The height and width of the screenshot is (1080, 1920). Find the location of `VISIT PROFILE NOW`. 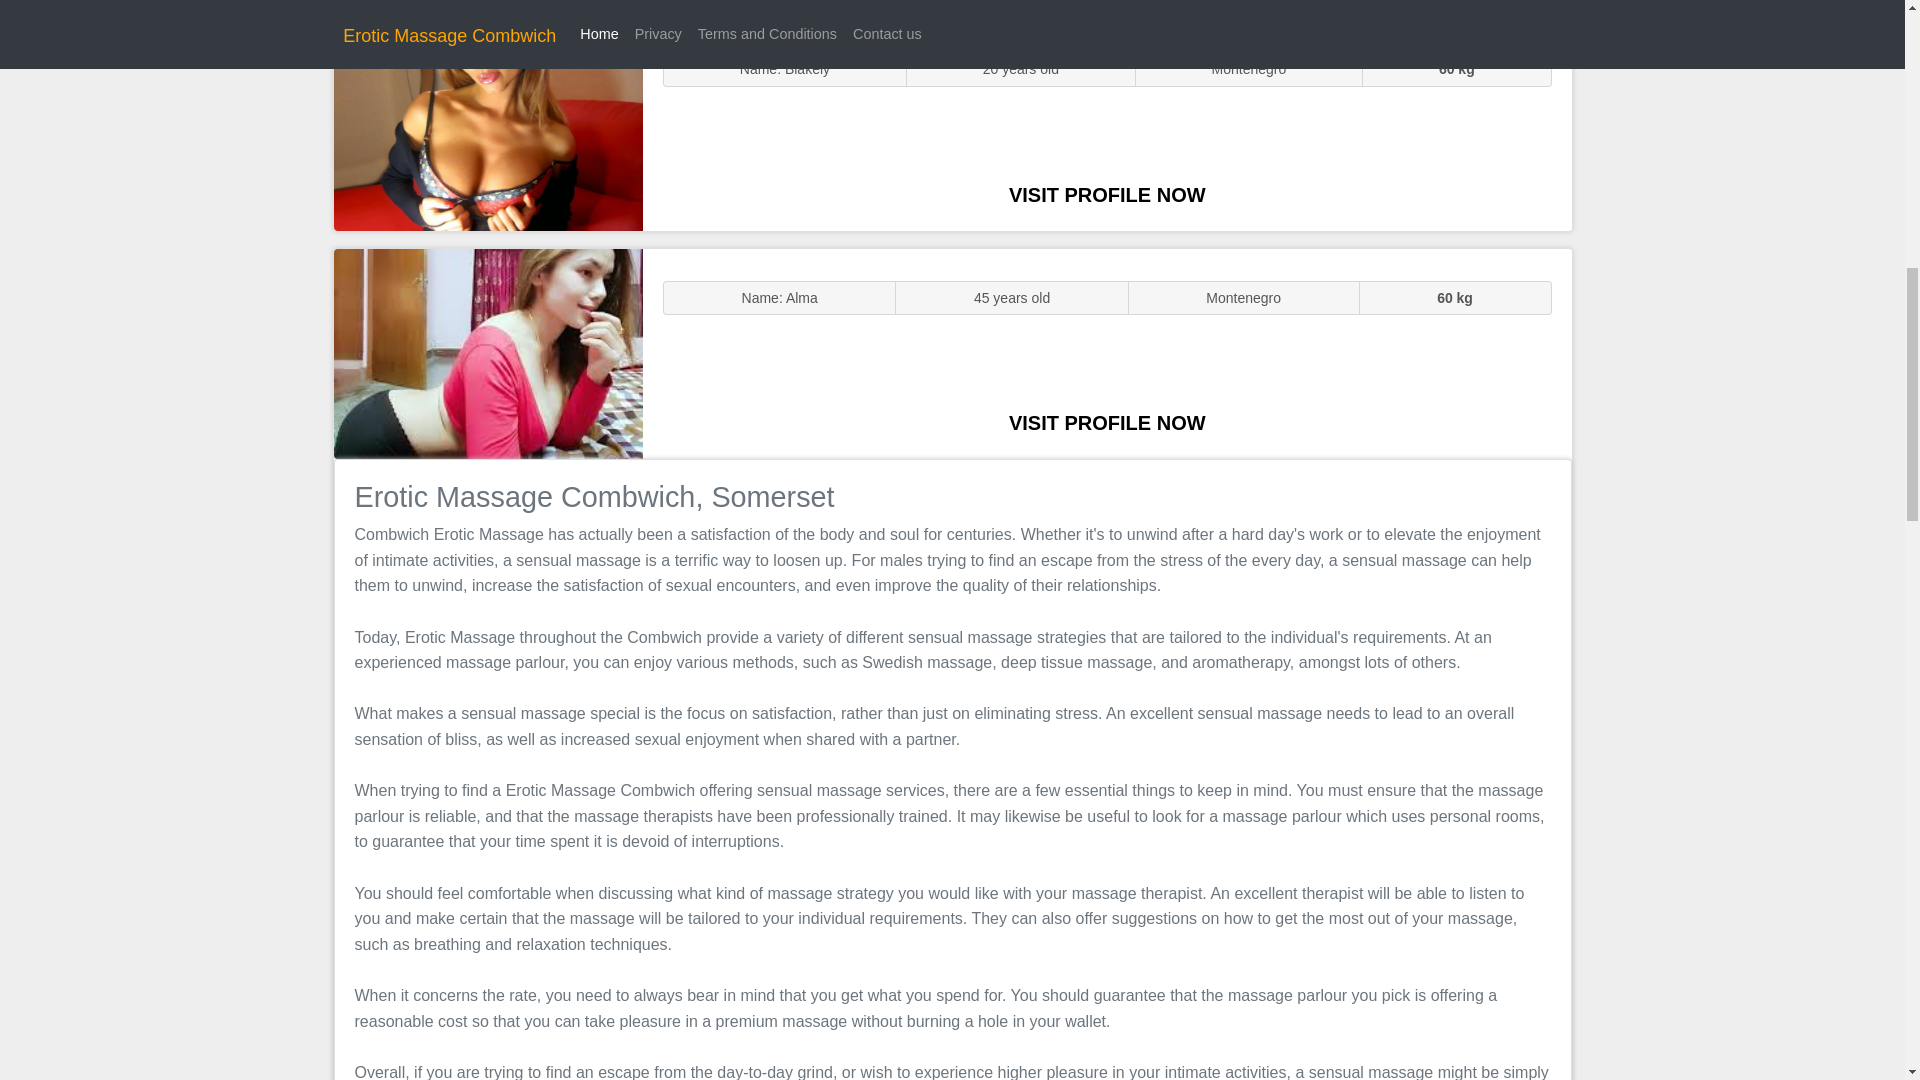

VISIT PROFILE NOW is located at coordinates (1107, 422).